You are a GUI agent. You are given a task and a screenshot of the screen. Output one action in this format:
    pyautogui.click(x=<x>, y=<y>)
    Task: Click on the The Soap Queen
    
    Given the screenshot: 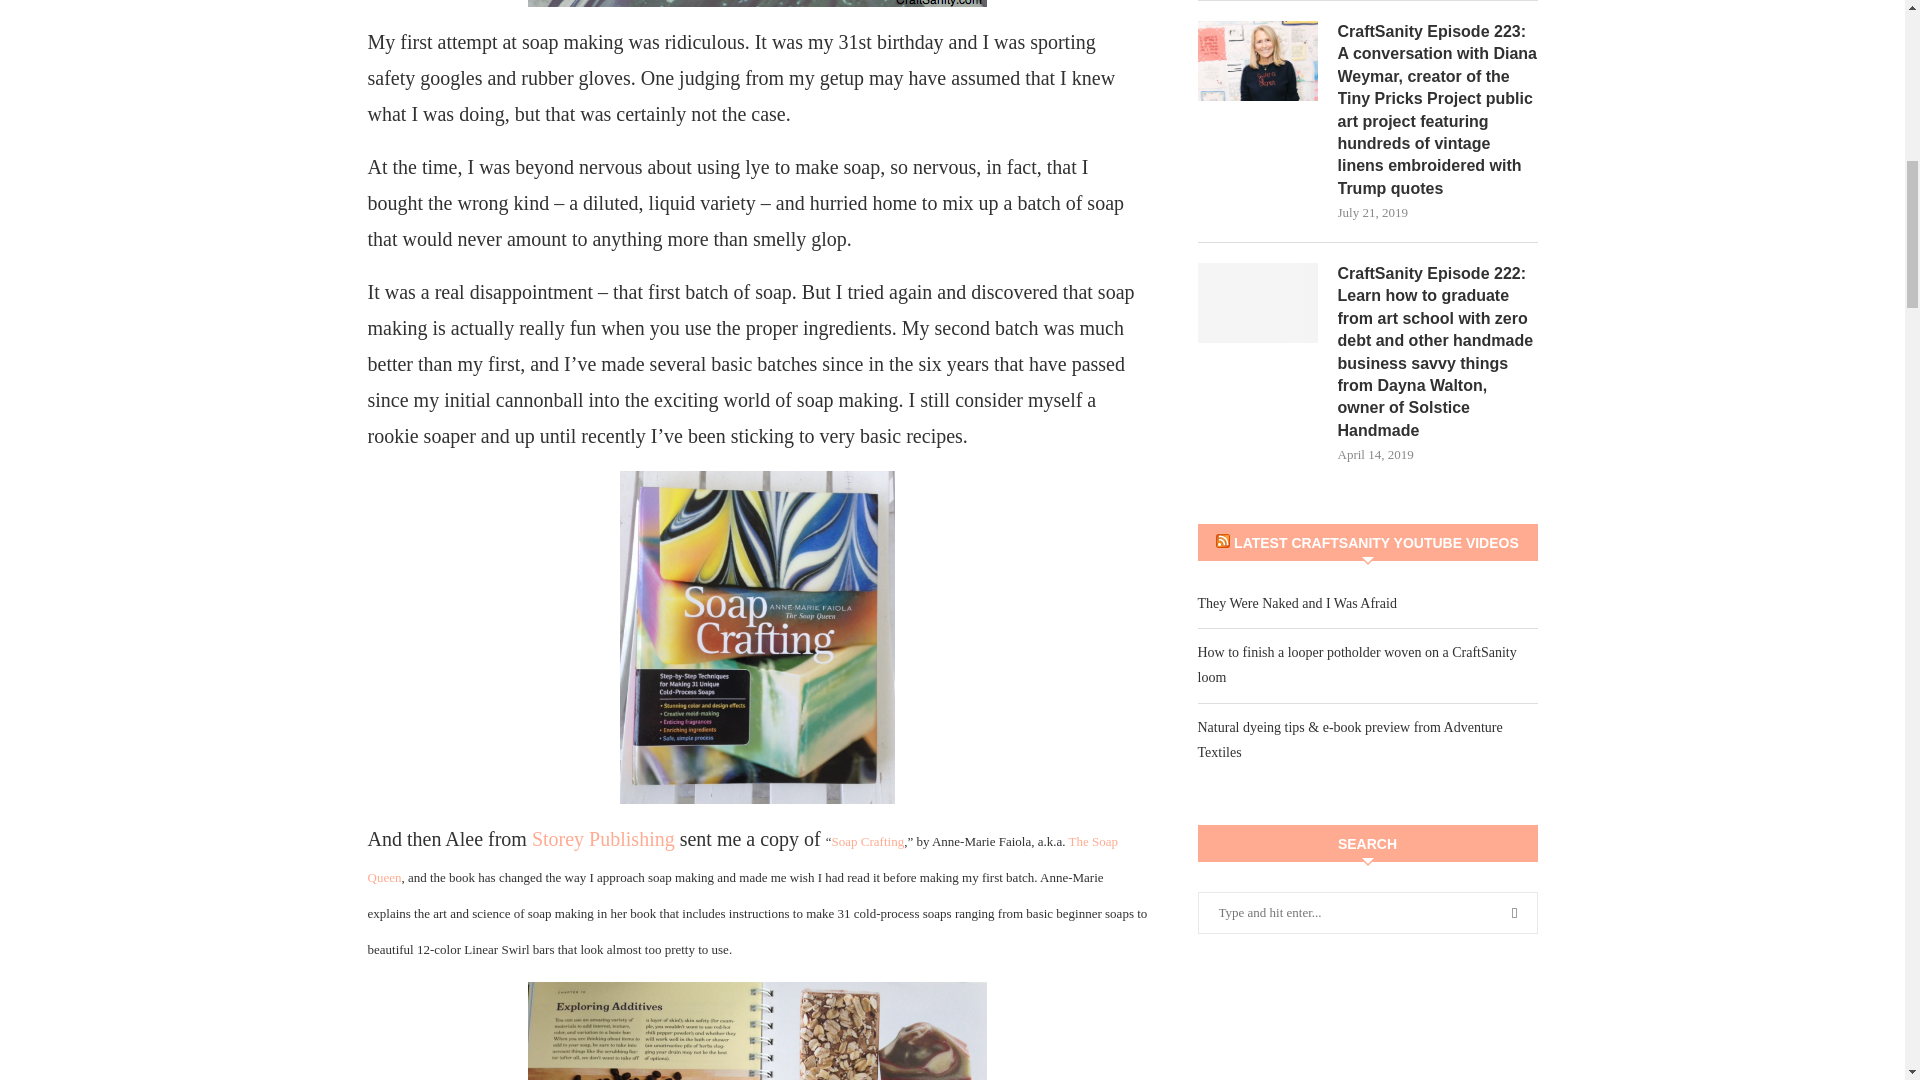 What is the action you would take?
    pyautogui.click(x=744, y=858)
    